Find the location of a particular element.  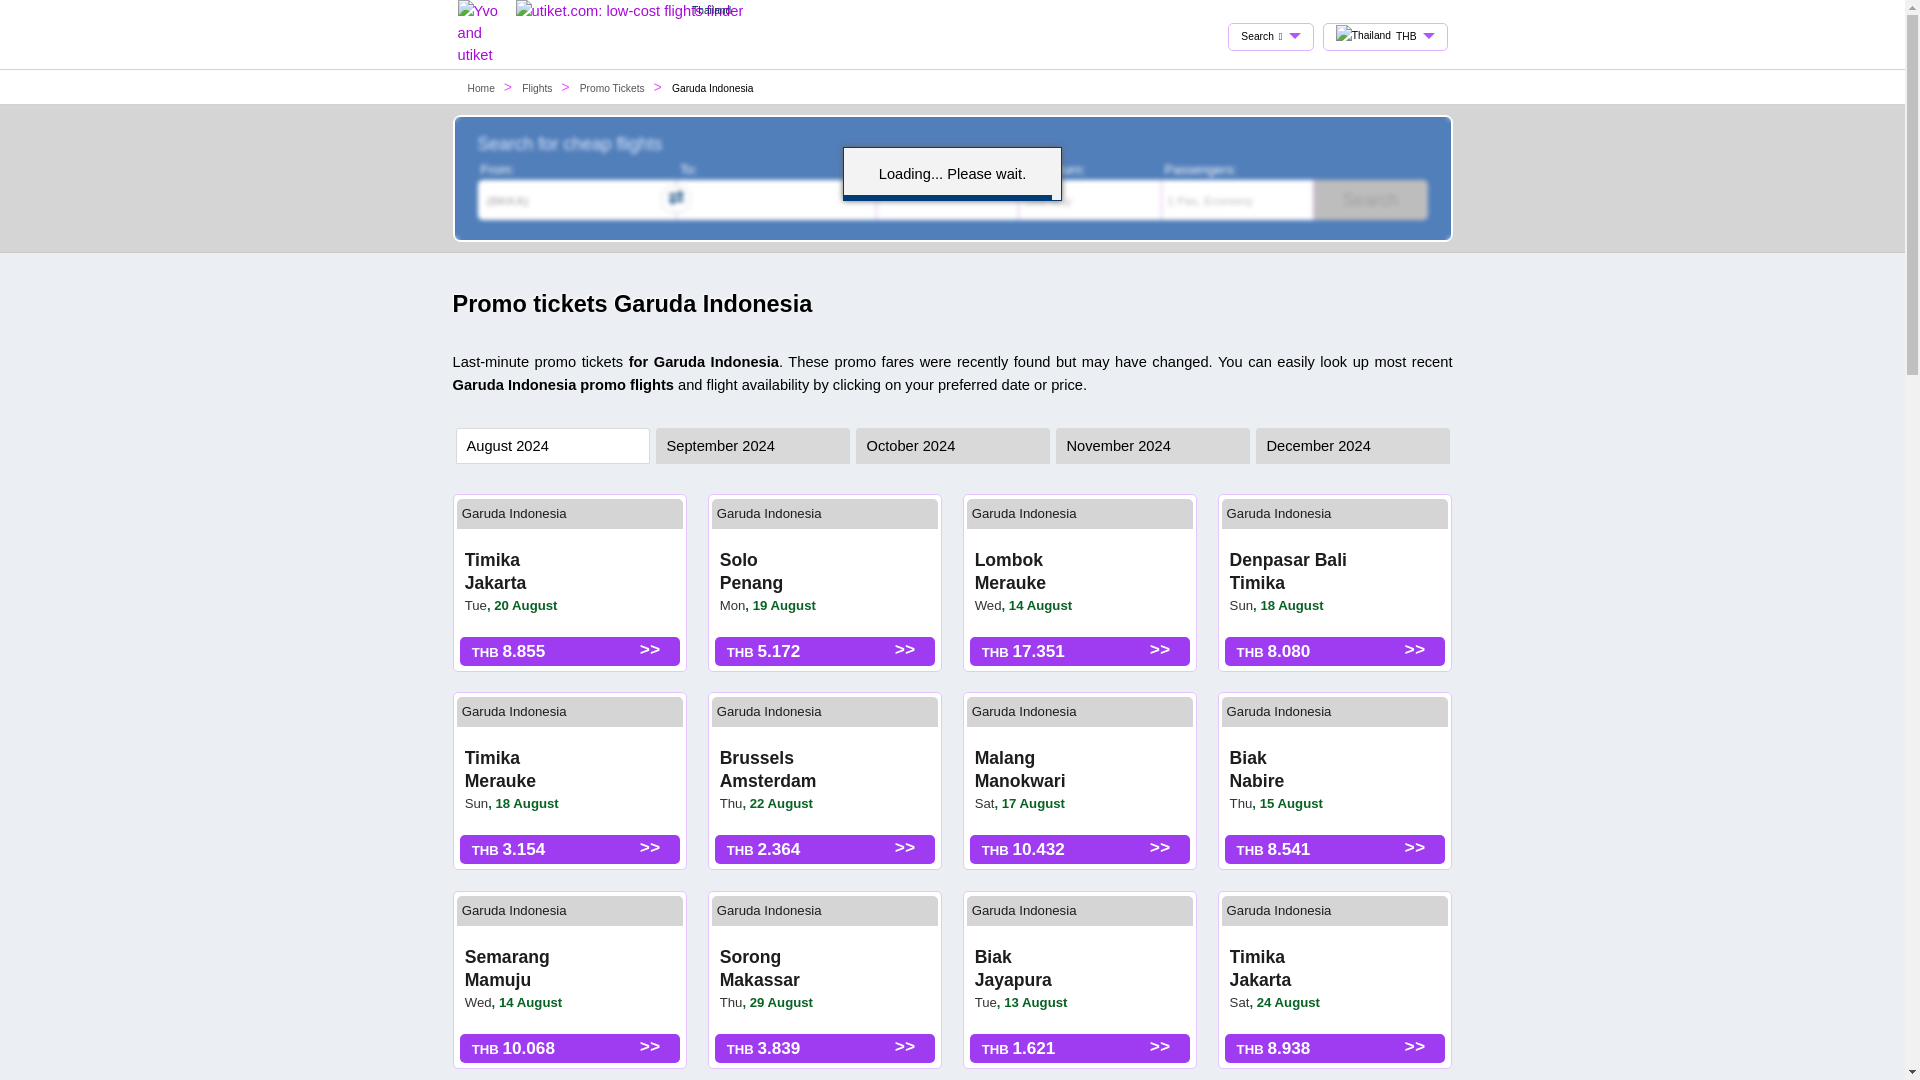

Promo Tickets Garuda Indonesia is located at coordinates (514, 910).